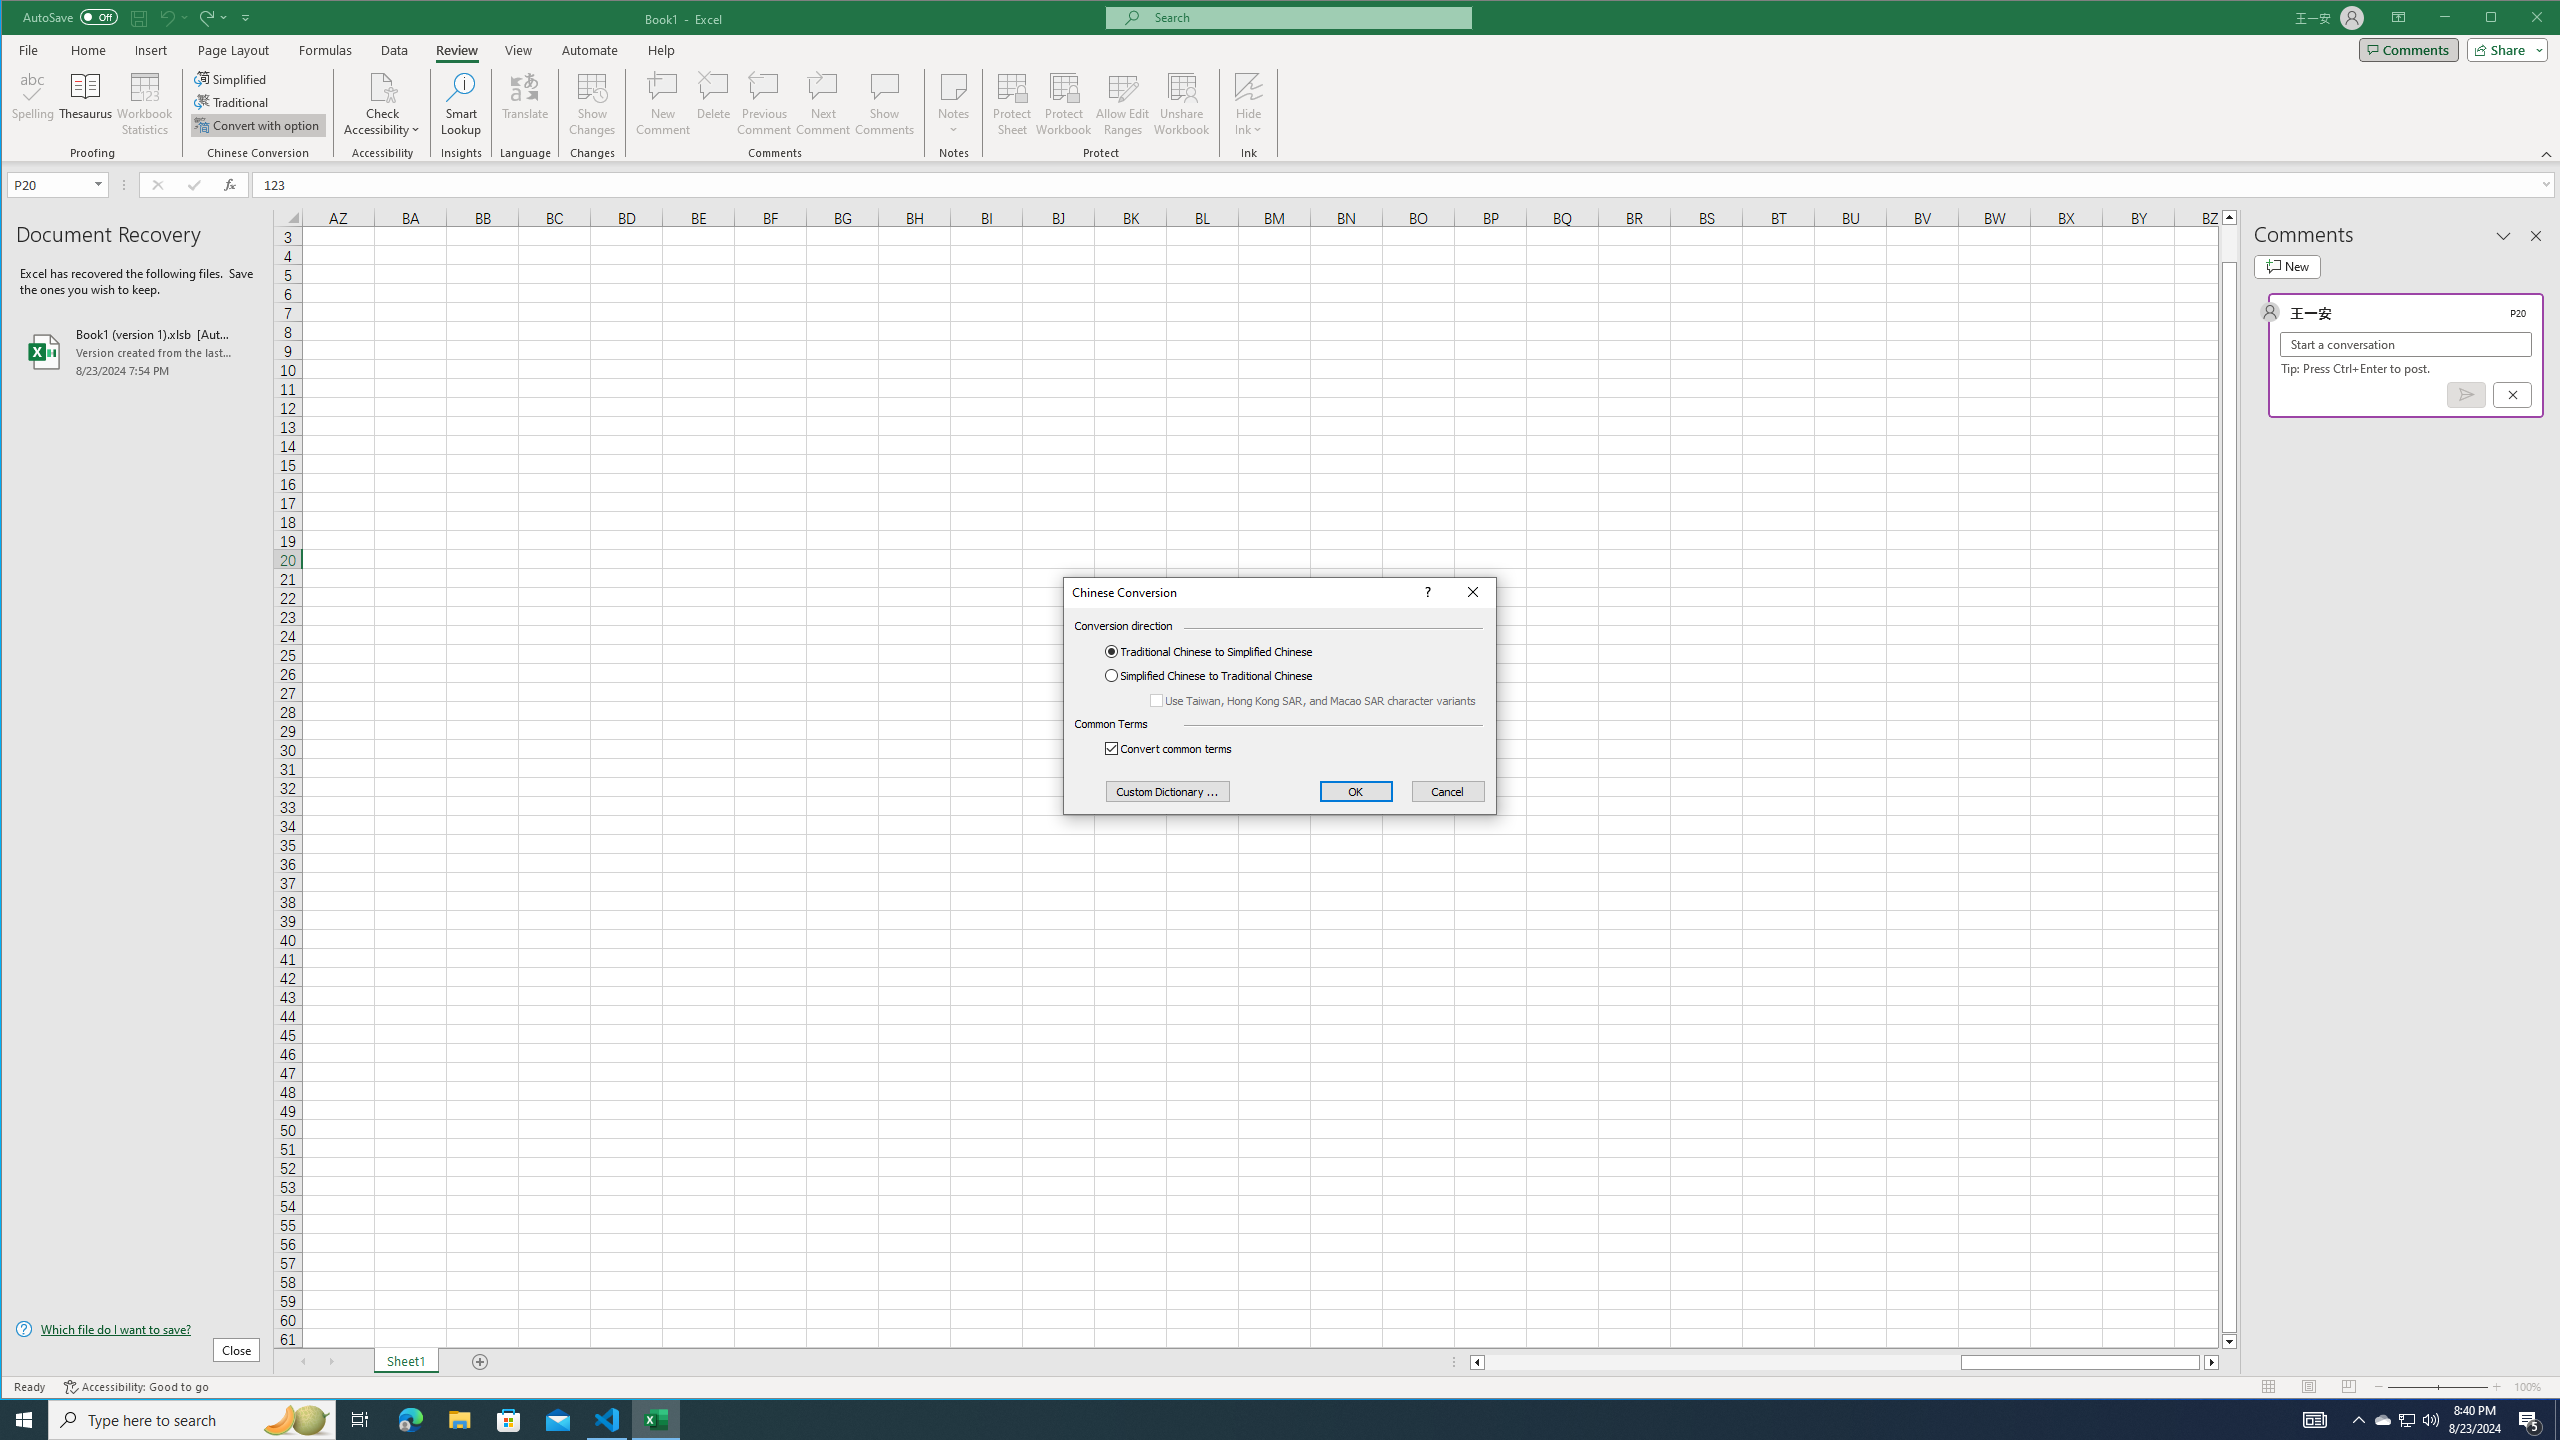 The width and height of the screenshot is (2560, 1440). Describe the element at coordinates (2408, 1420) in the screenshot. I see `Book1 (version 1).xlsb  [AutoRecovered]` at that location.